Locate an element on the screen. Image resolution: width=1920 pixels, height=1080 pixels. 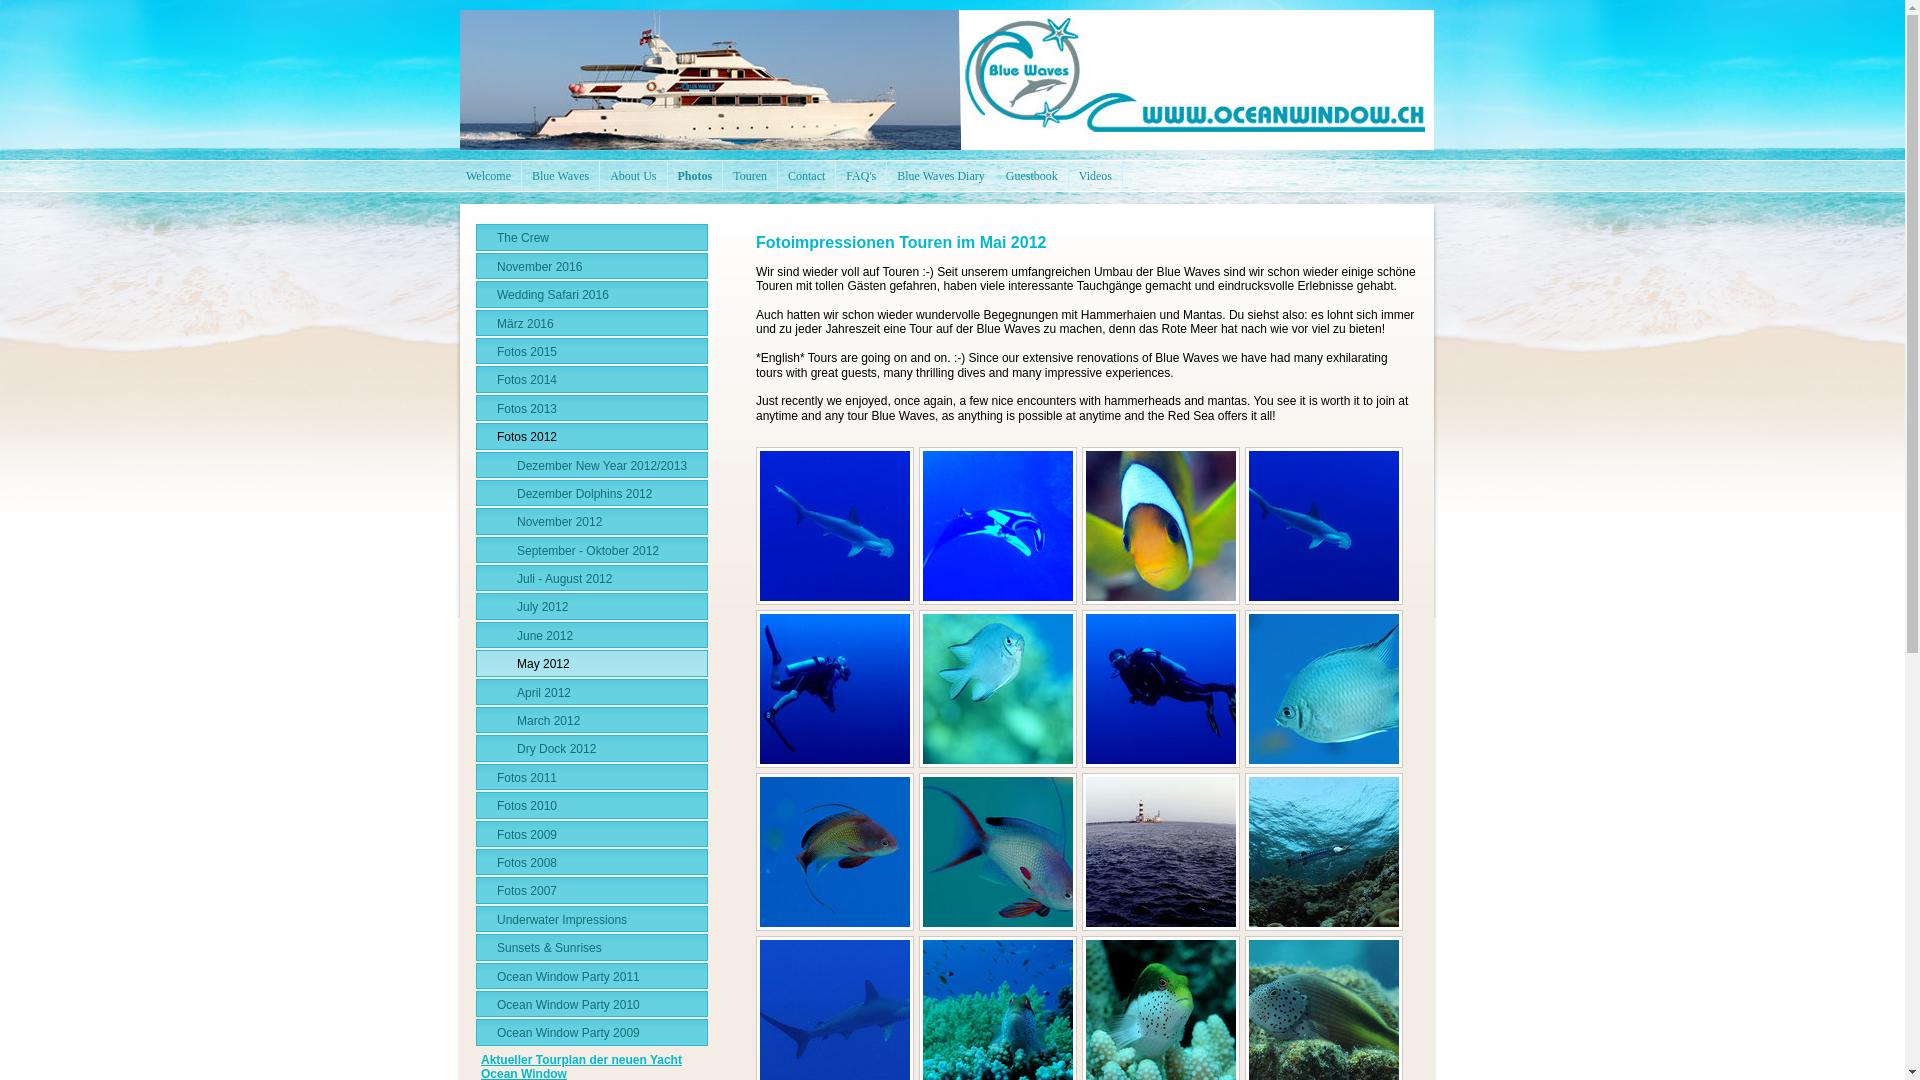
Fotos 2012 is located at coordinates (592, 436).